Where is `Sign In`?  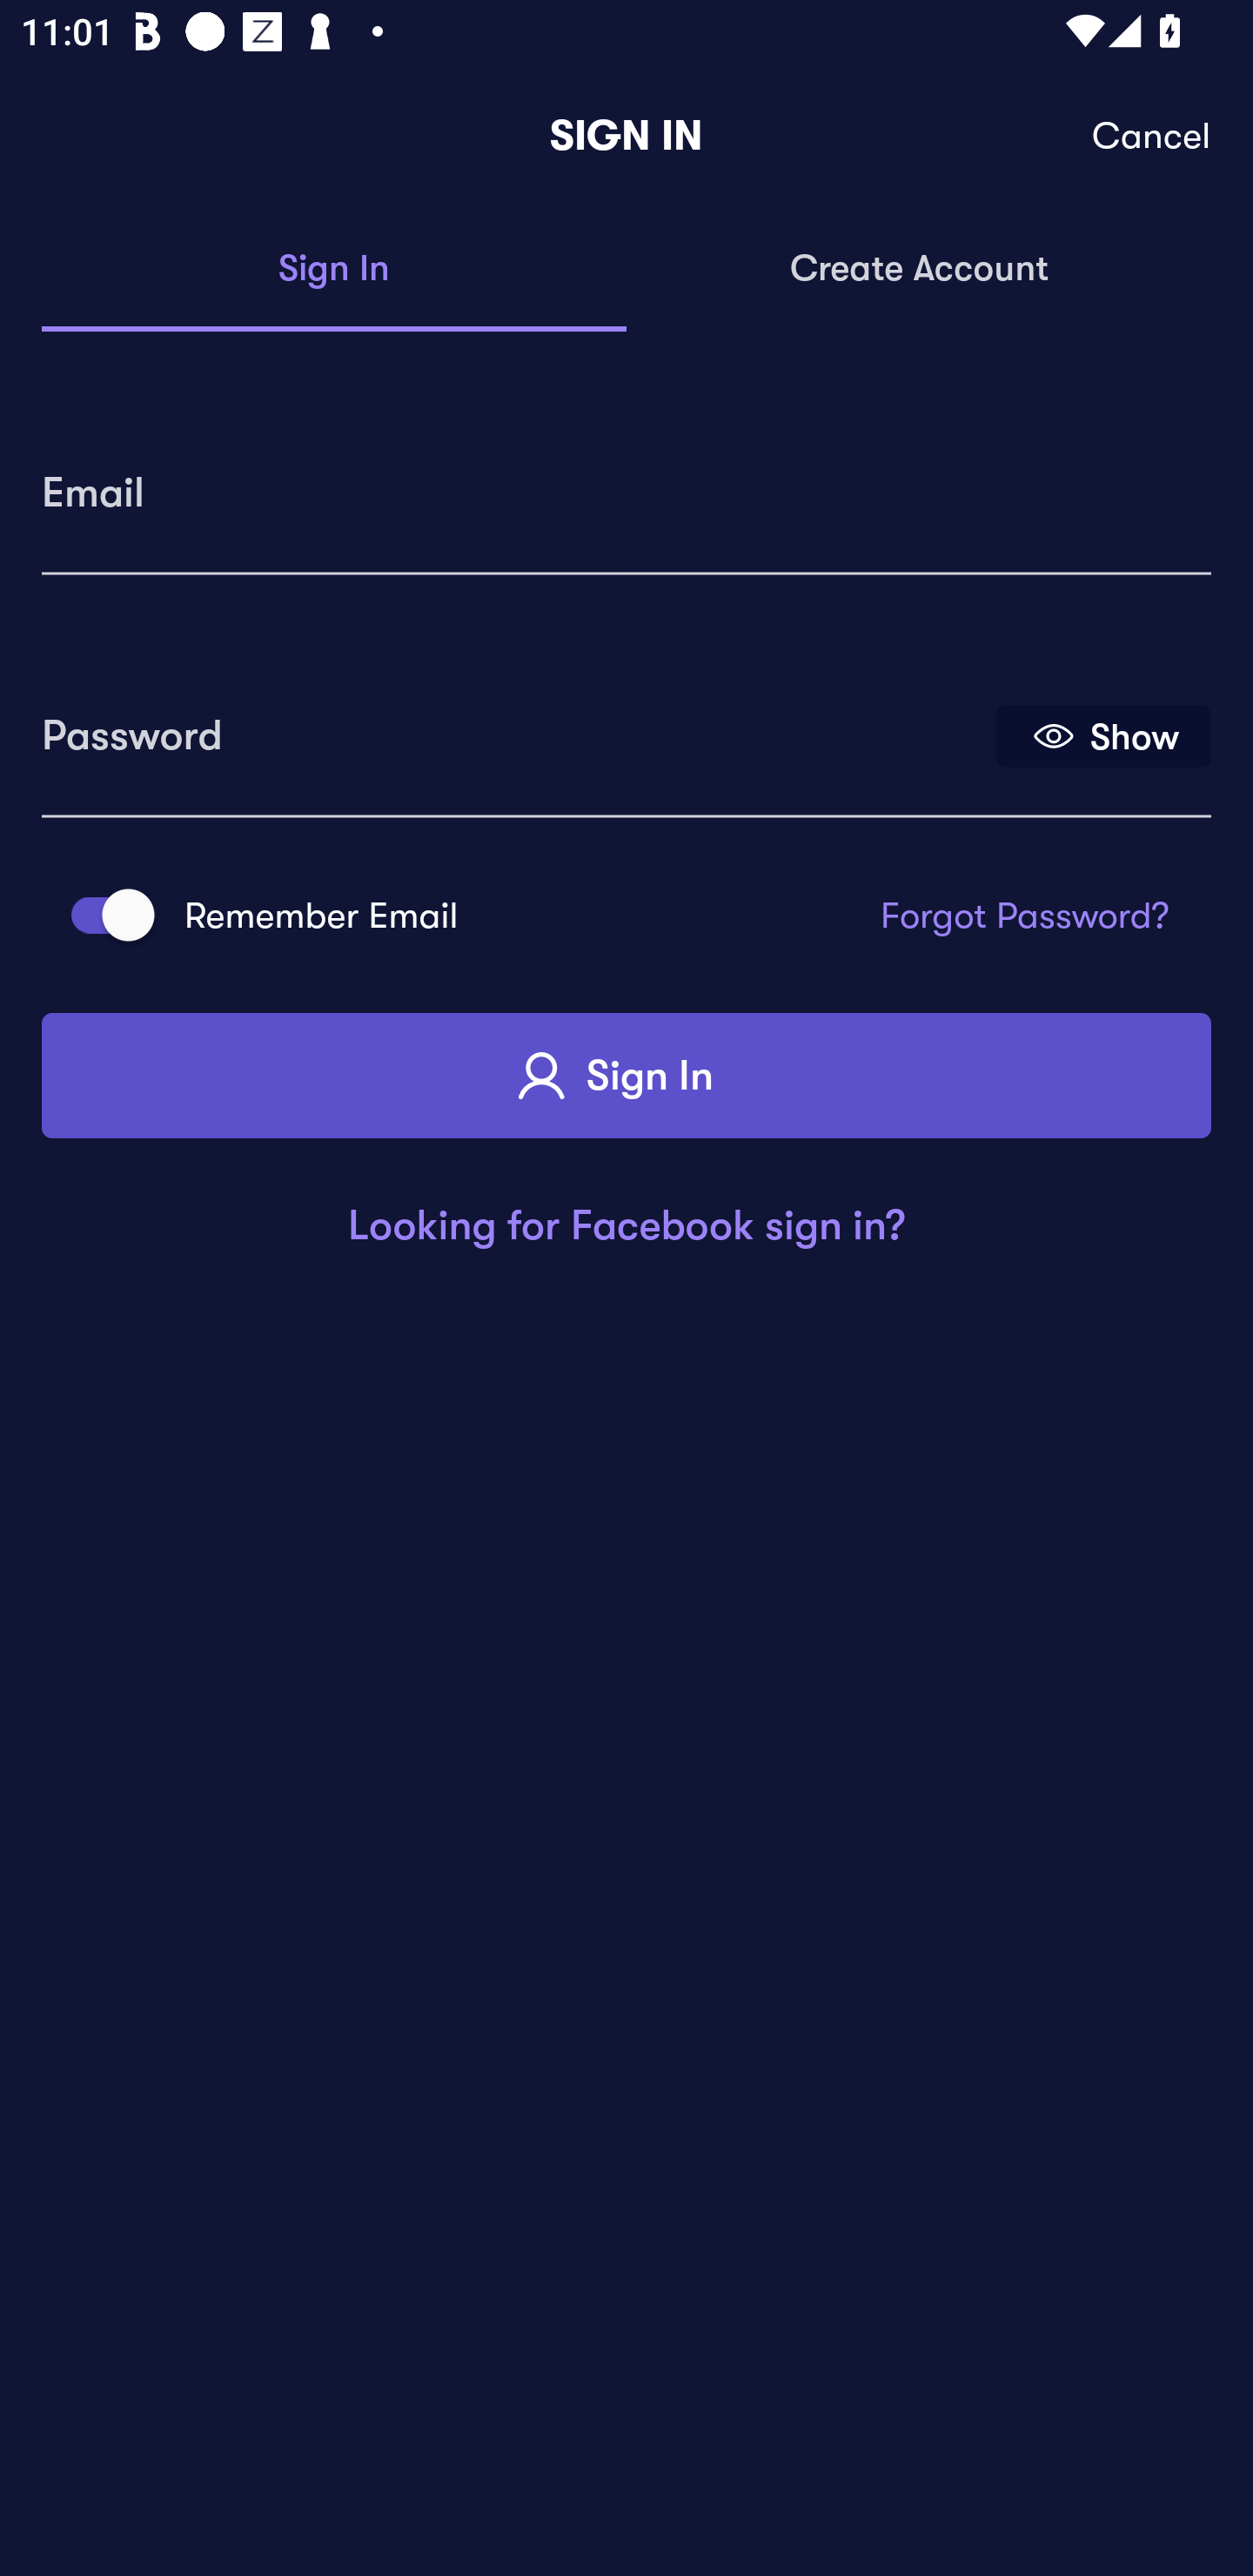
Sign In is located at coordinates (626, 1076).